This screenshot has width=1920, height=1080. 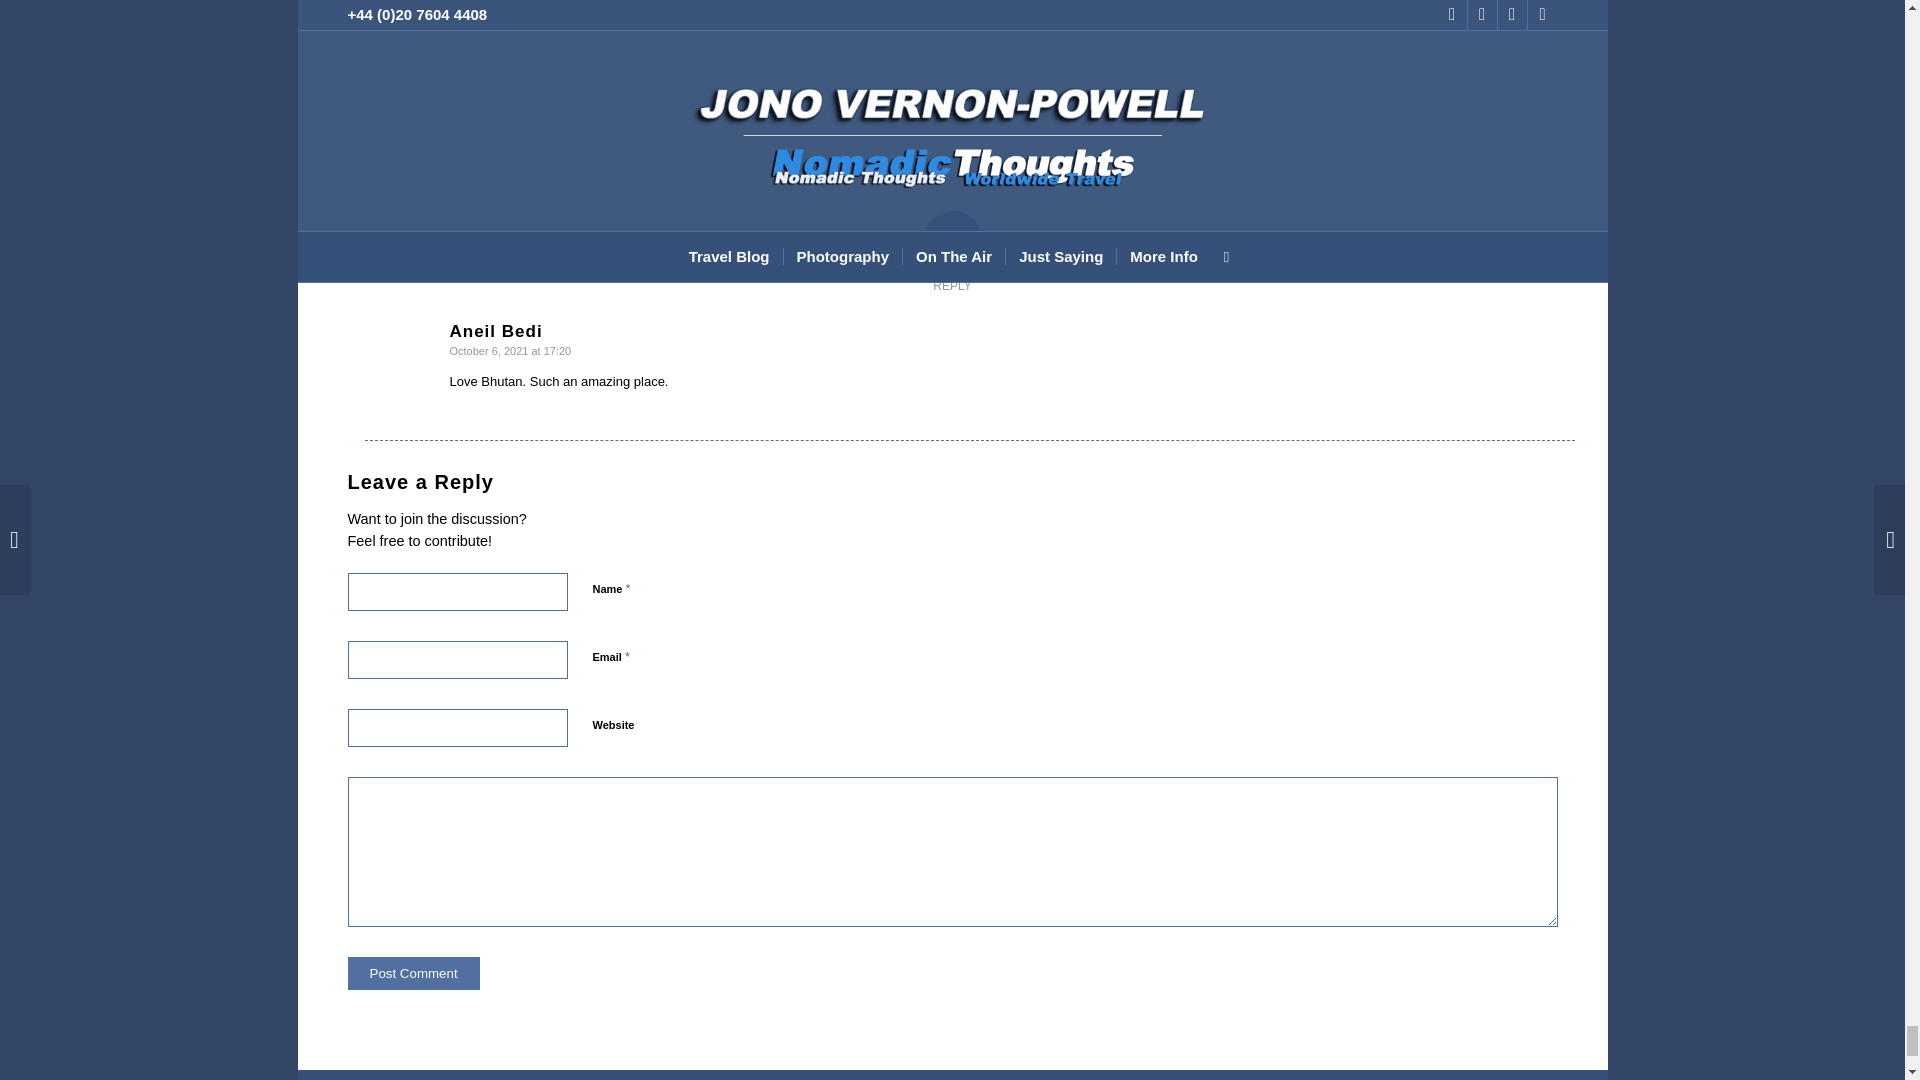 What do you see at coordinates (414, 973) in the screenshot?
I see `Post Comment` at bounding box center [414, 973].